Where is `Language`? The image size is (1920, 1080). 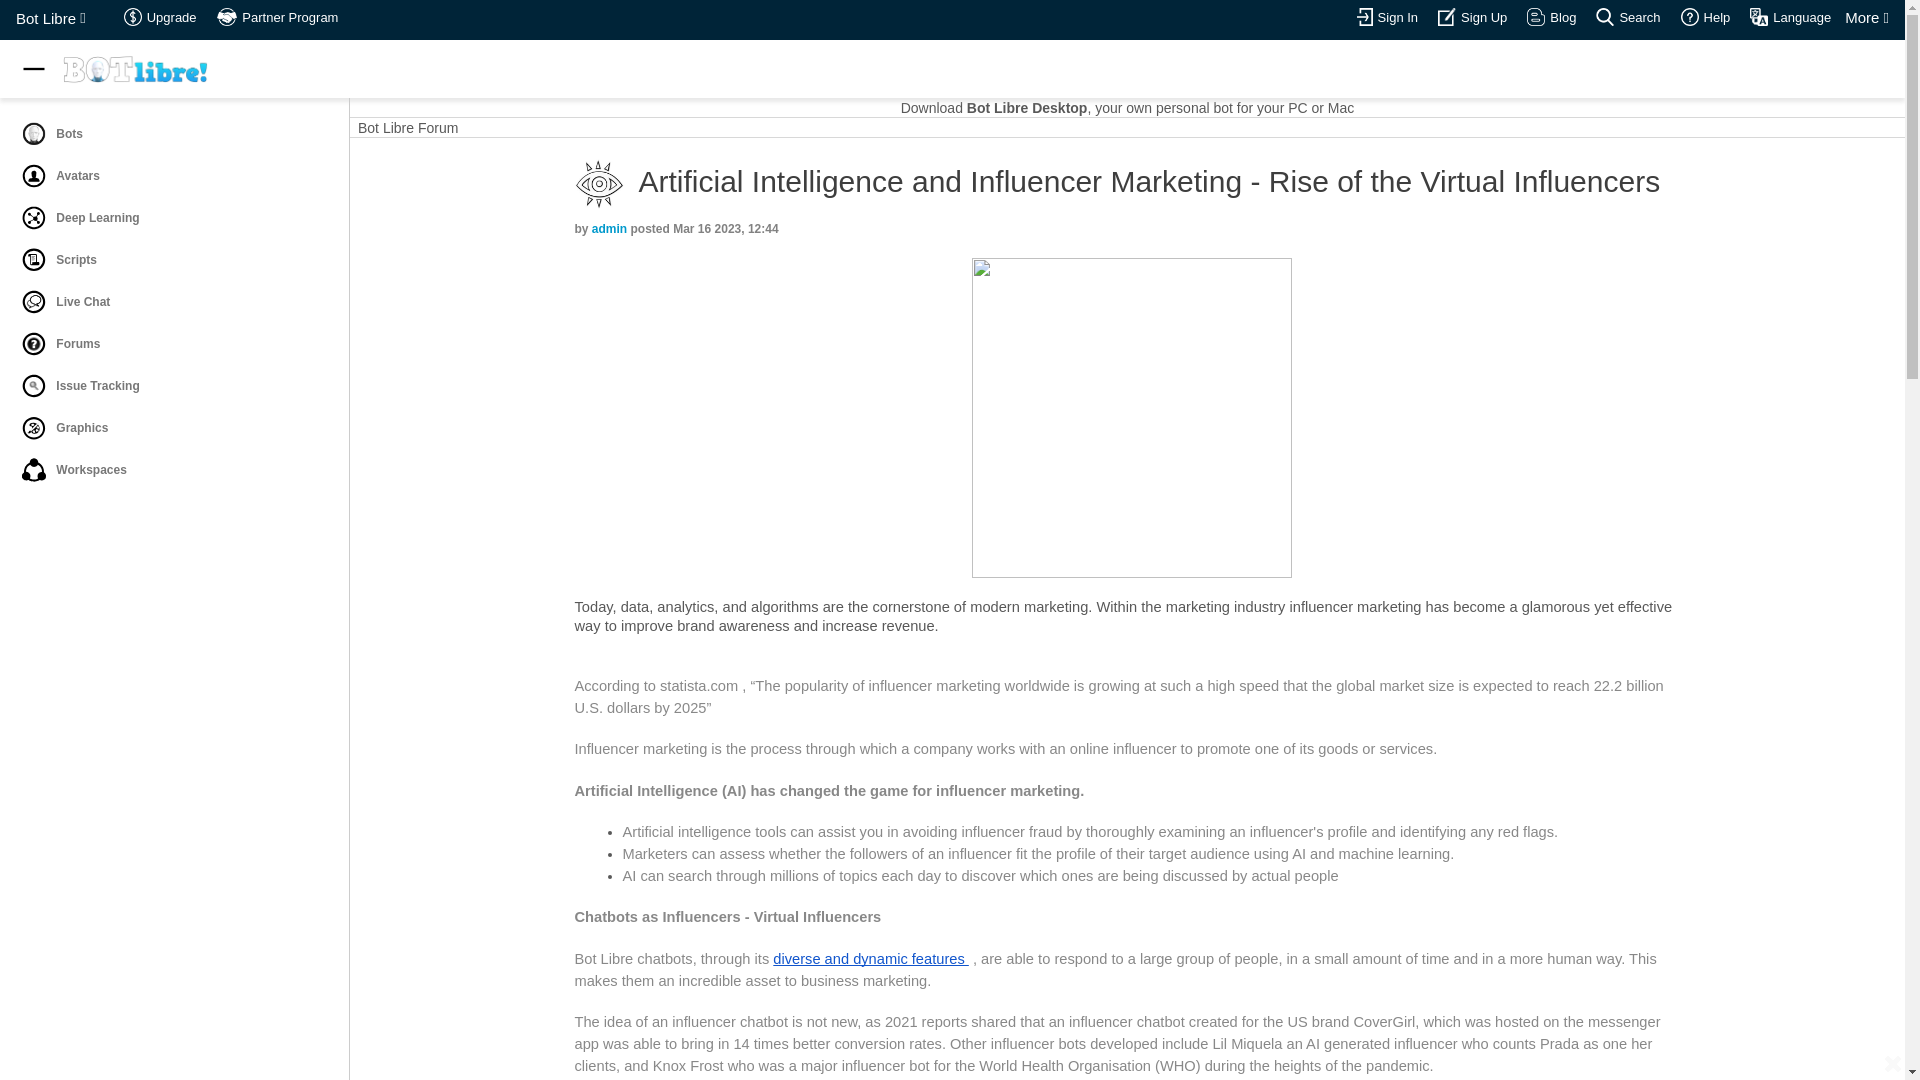
Language is located at coordinates (1758, 16).